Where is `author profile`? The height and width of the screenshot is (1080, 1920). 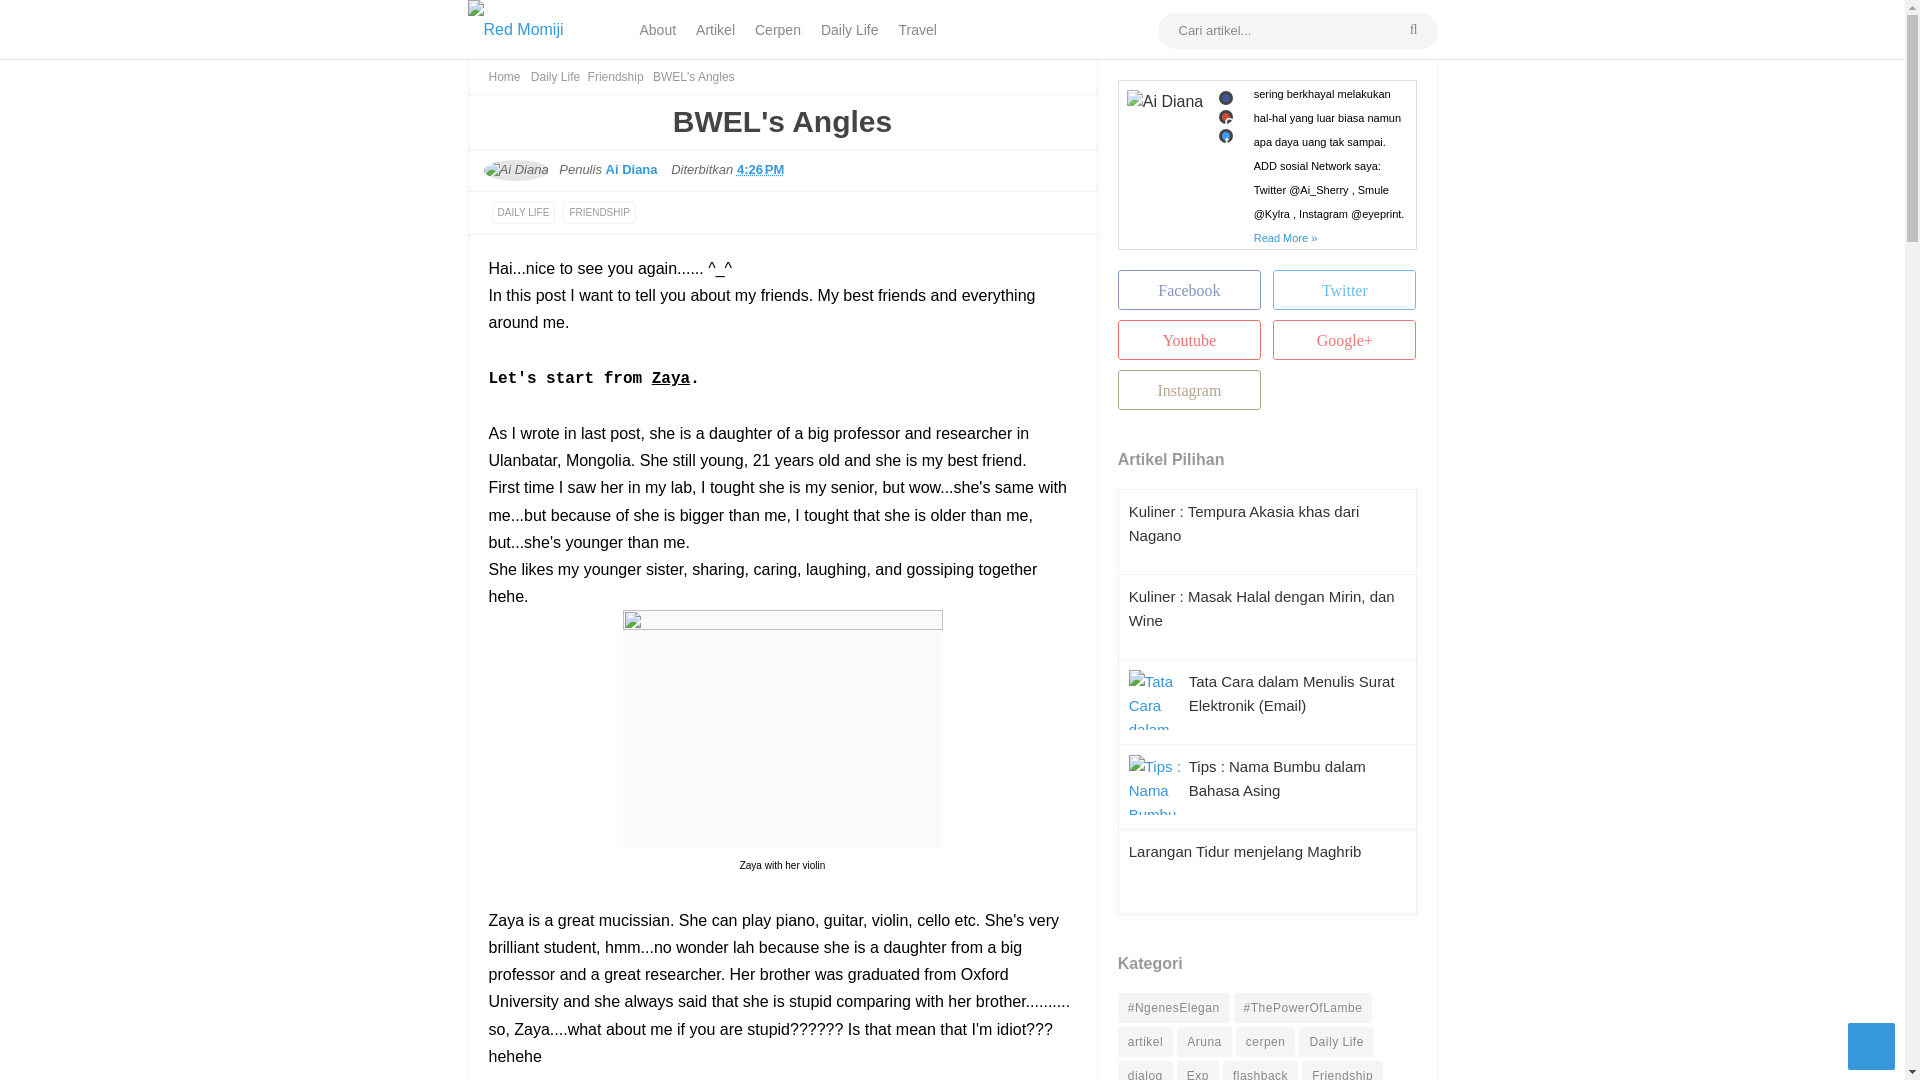 author profile is located at coordinates (639, 170).